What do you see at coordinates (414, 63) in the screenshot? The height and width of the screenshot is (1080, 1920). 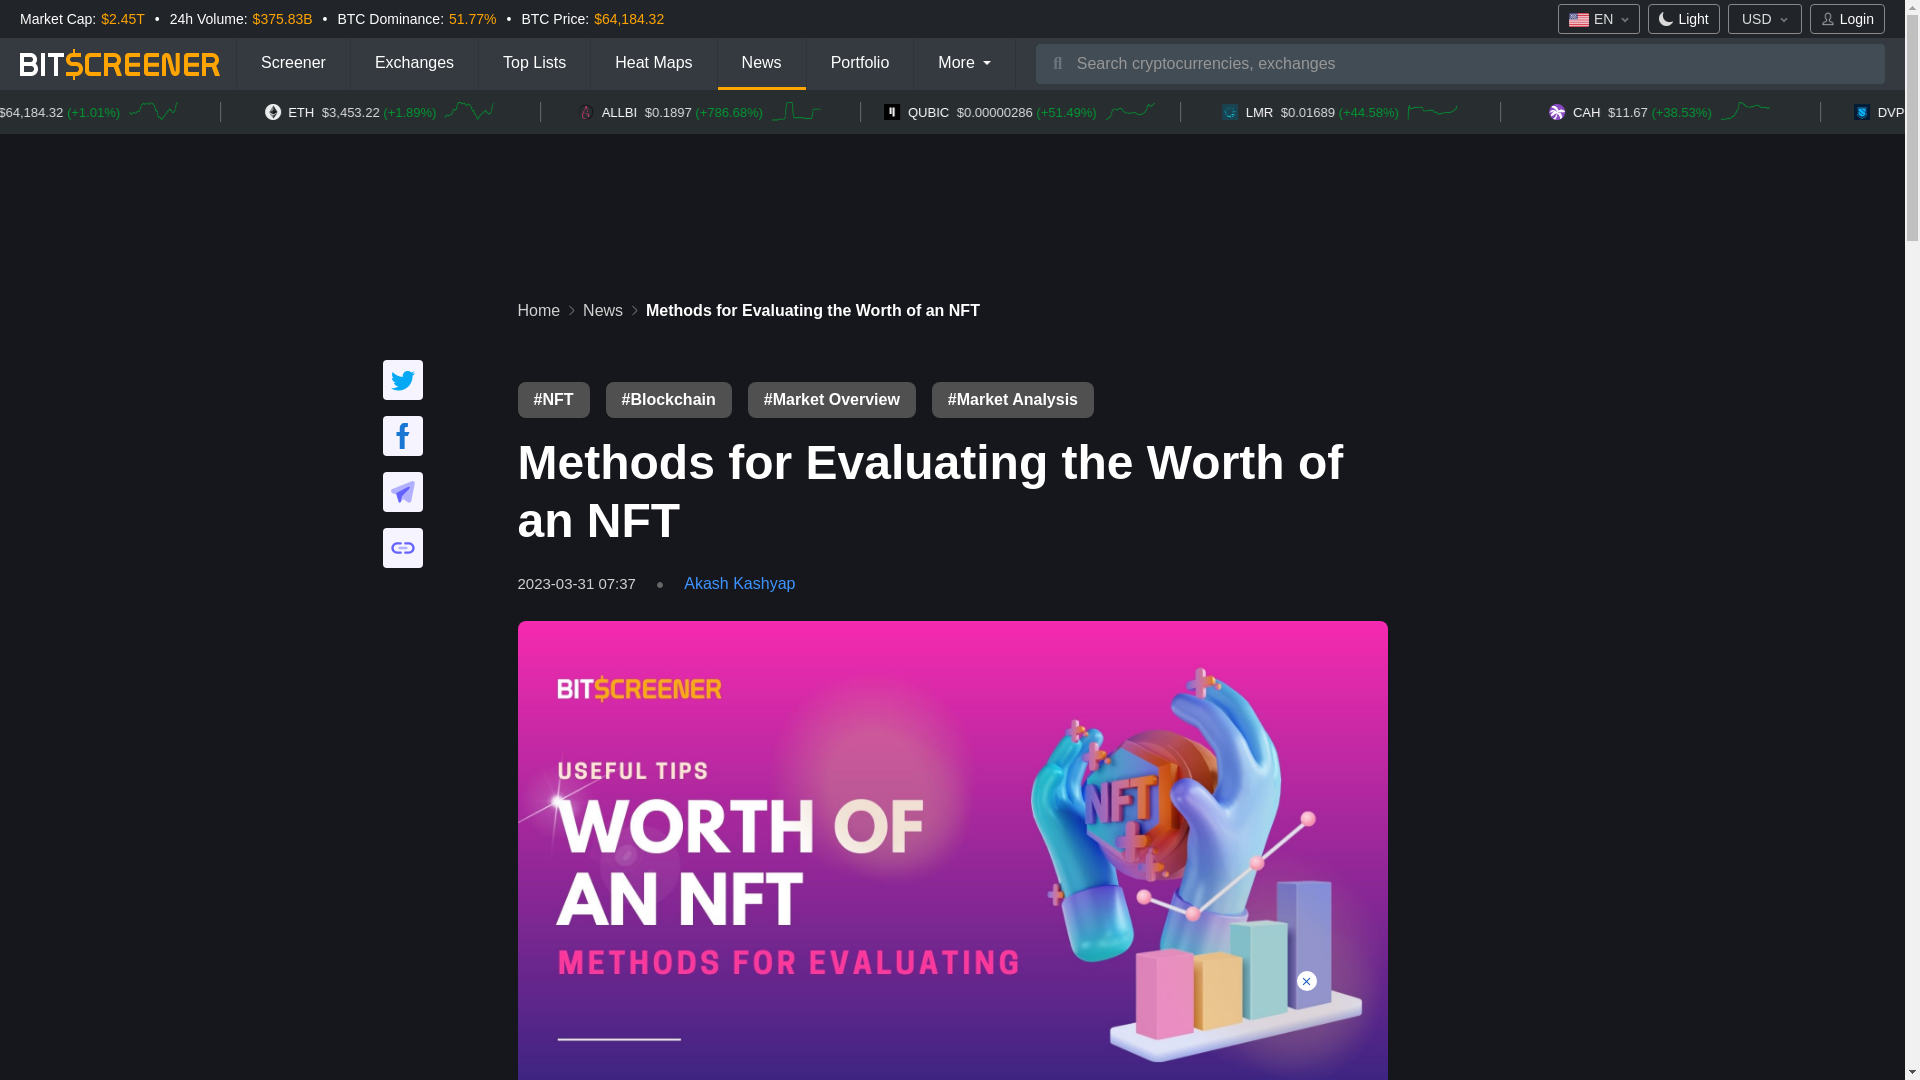 I see `Exchanges` at bounding box center [414, 63].